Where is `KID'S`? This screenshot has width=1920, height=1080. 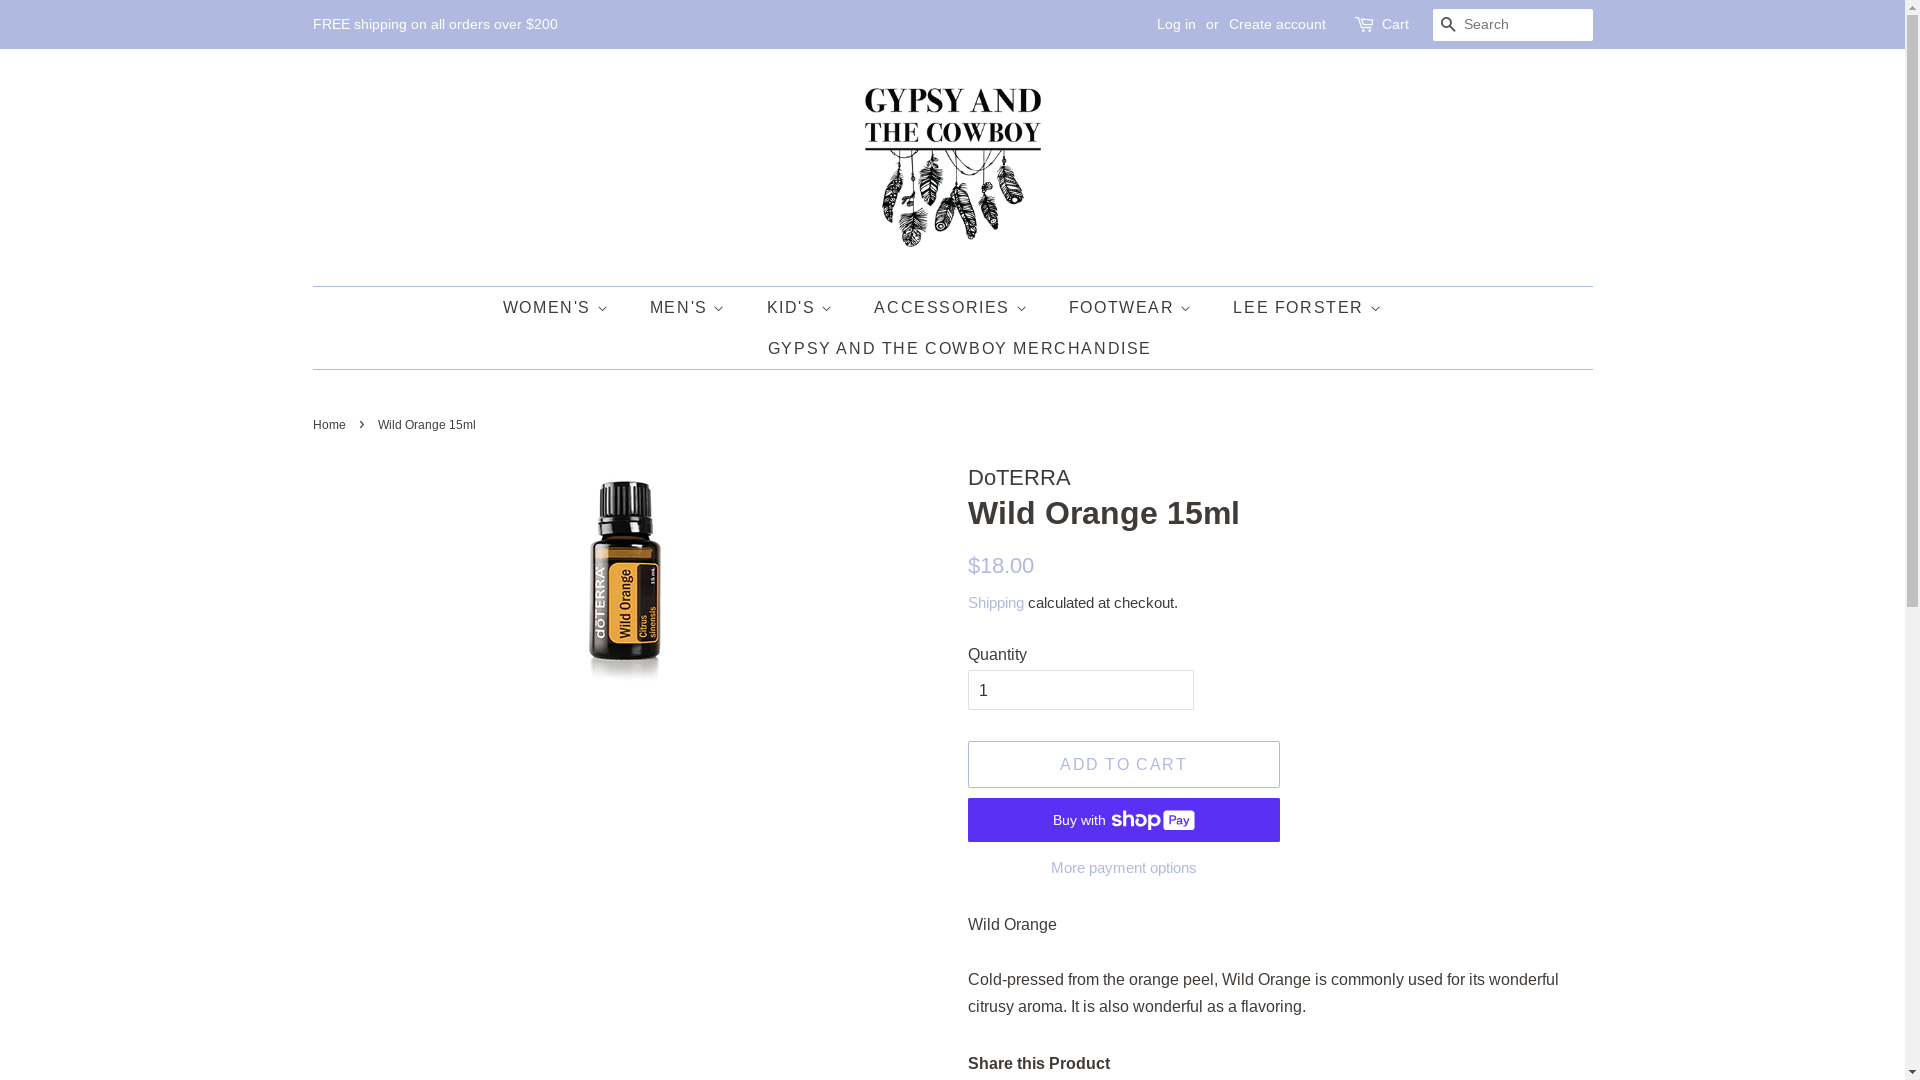 KID'S is located at coordinates (803, 308).